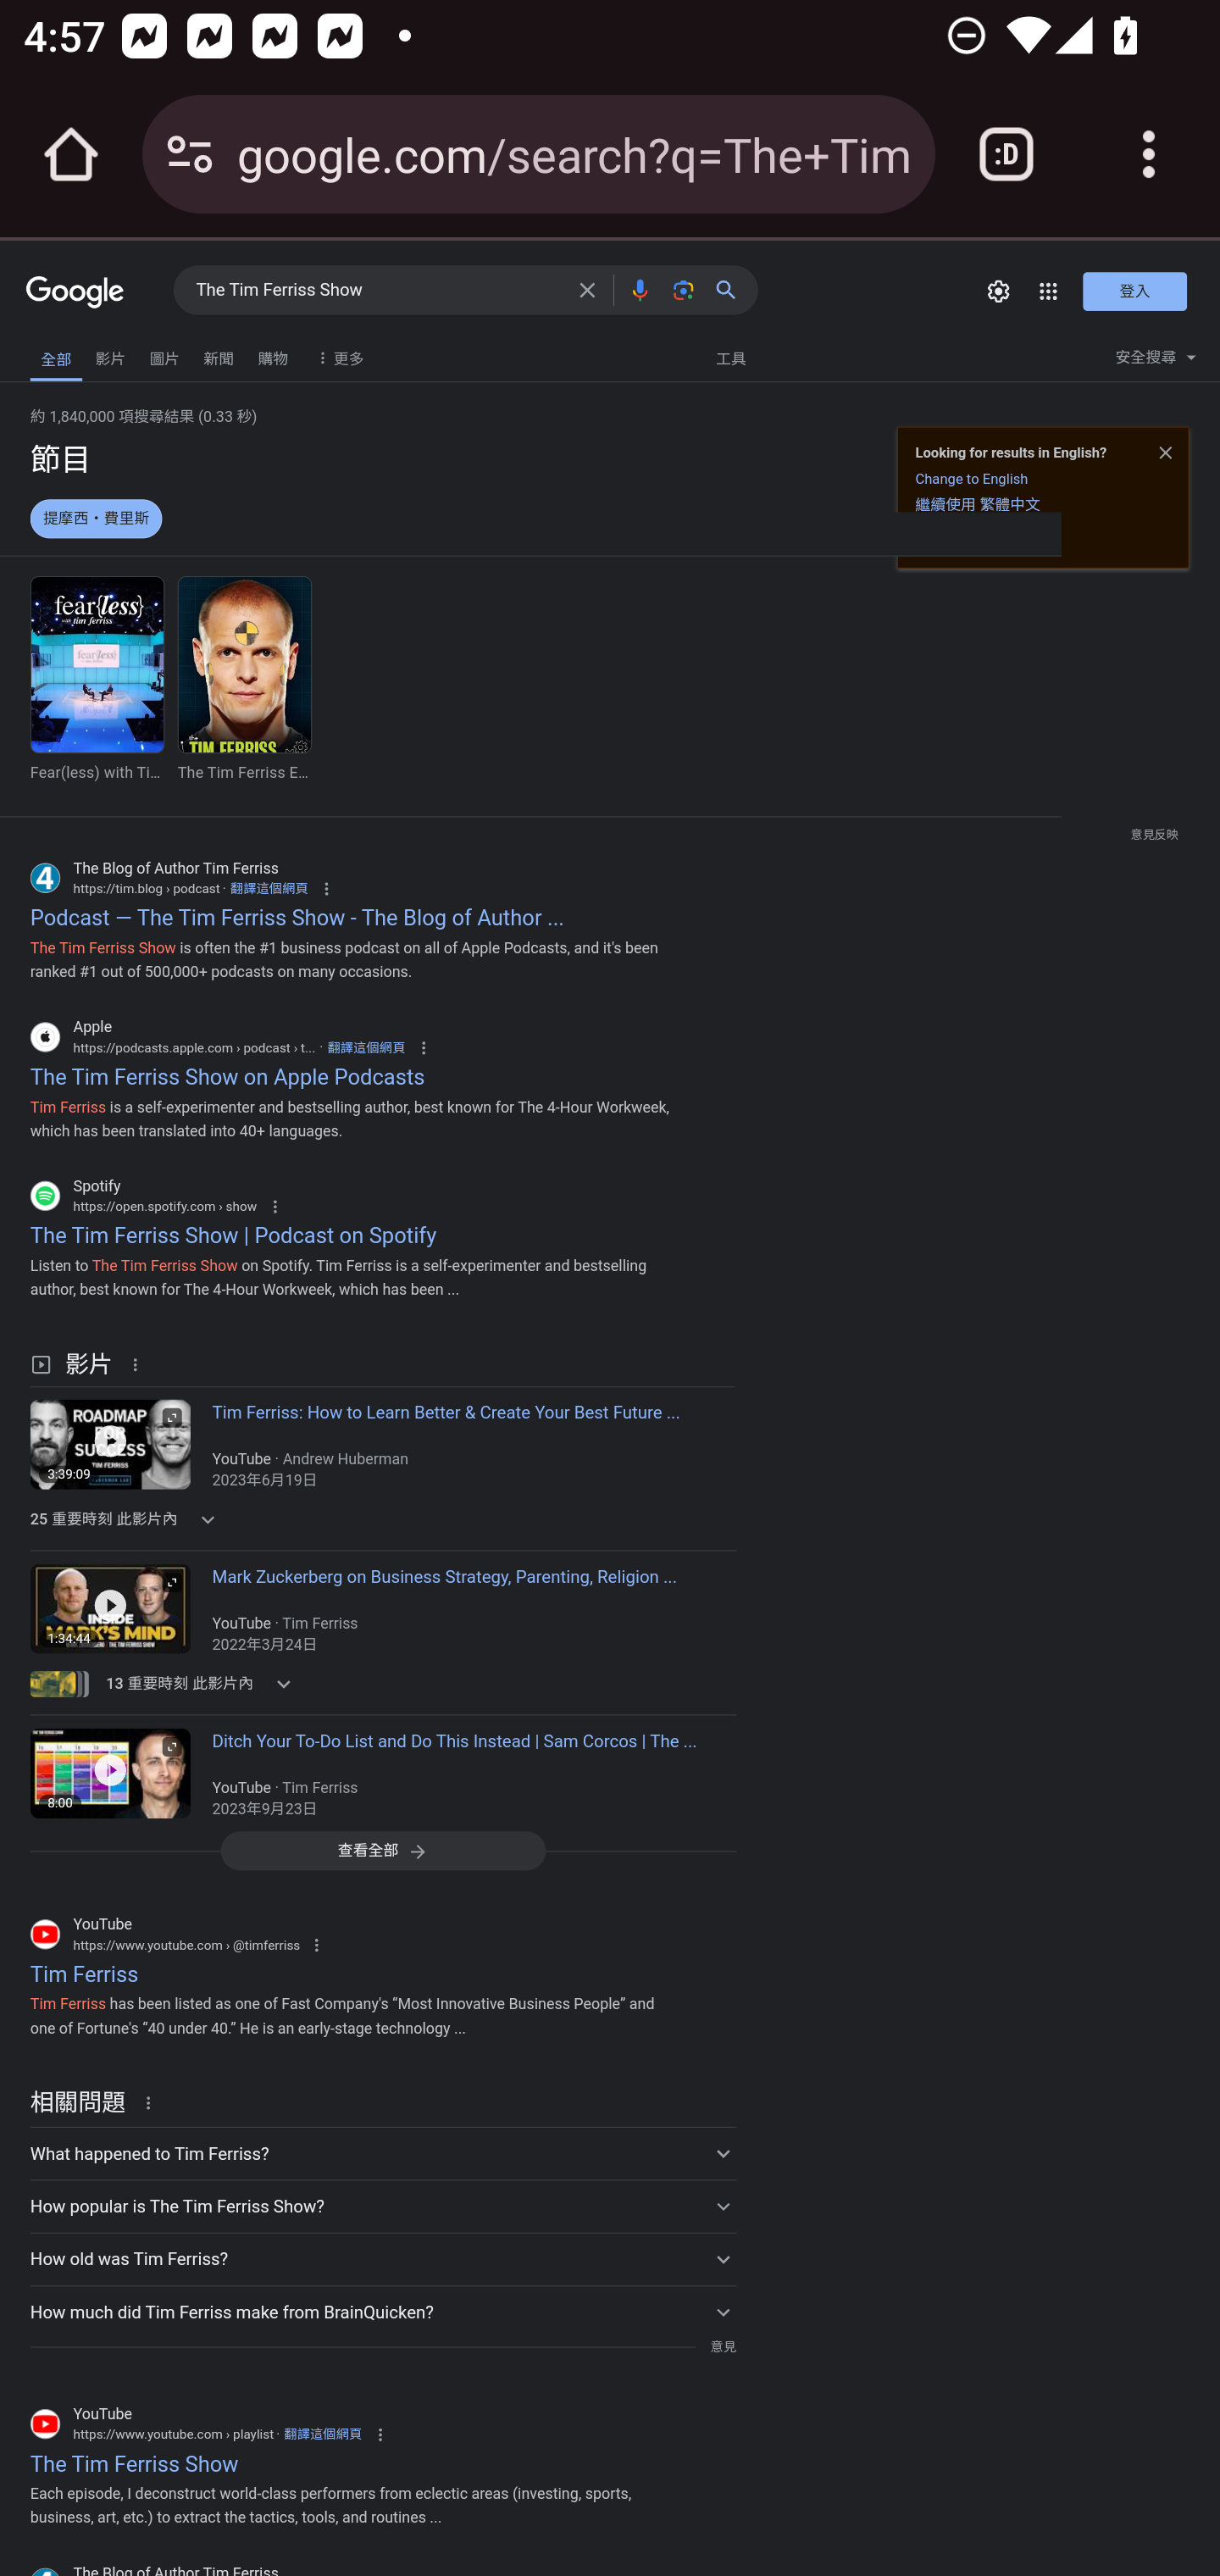  Describe the element at coordinates (203, 1683) in the screenshot. I see `13 重要時刻  此影片內` at that location.